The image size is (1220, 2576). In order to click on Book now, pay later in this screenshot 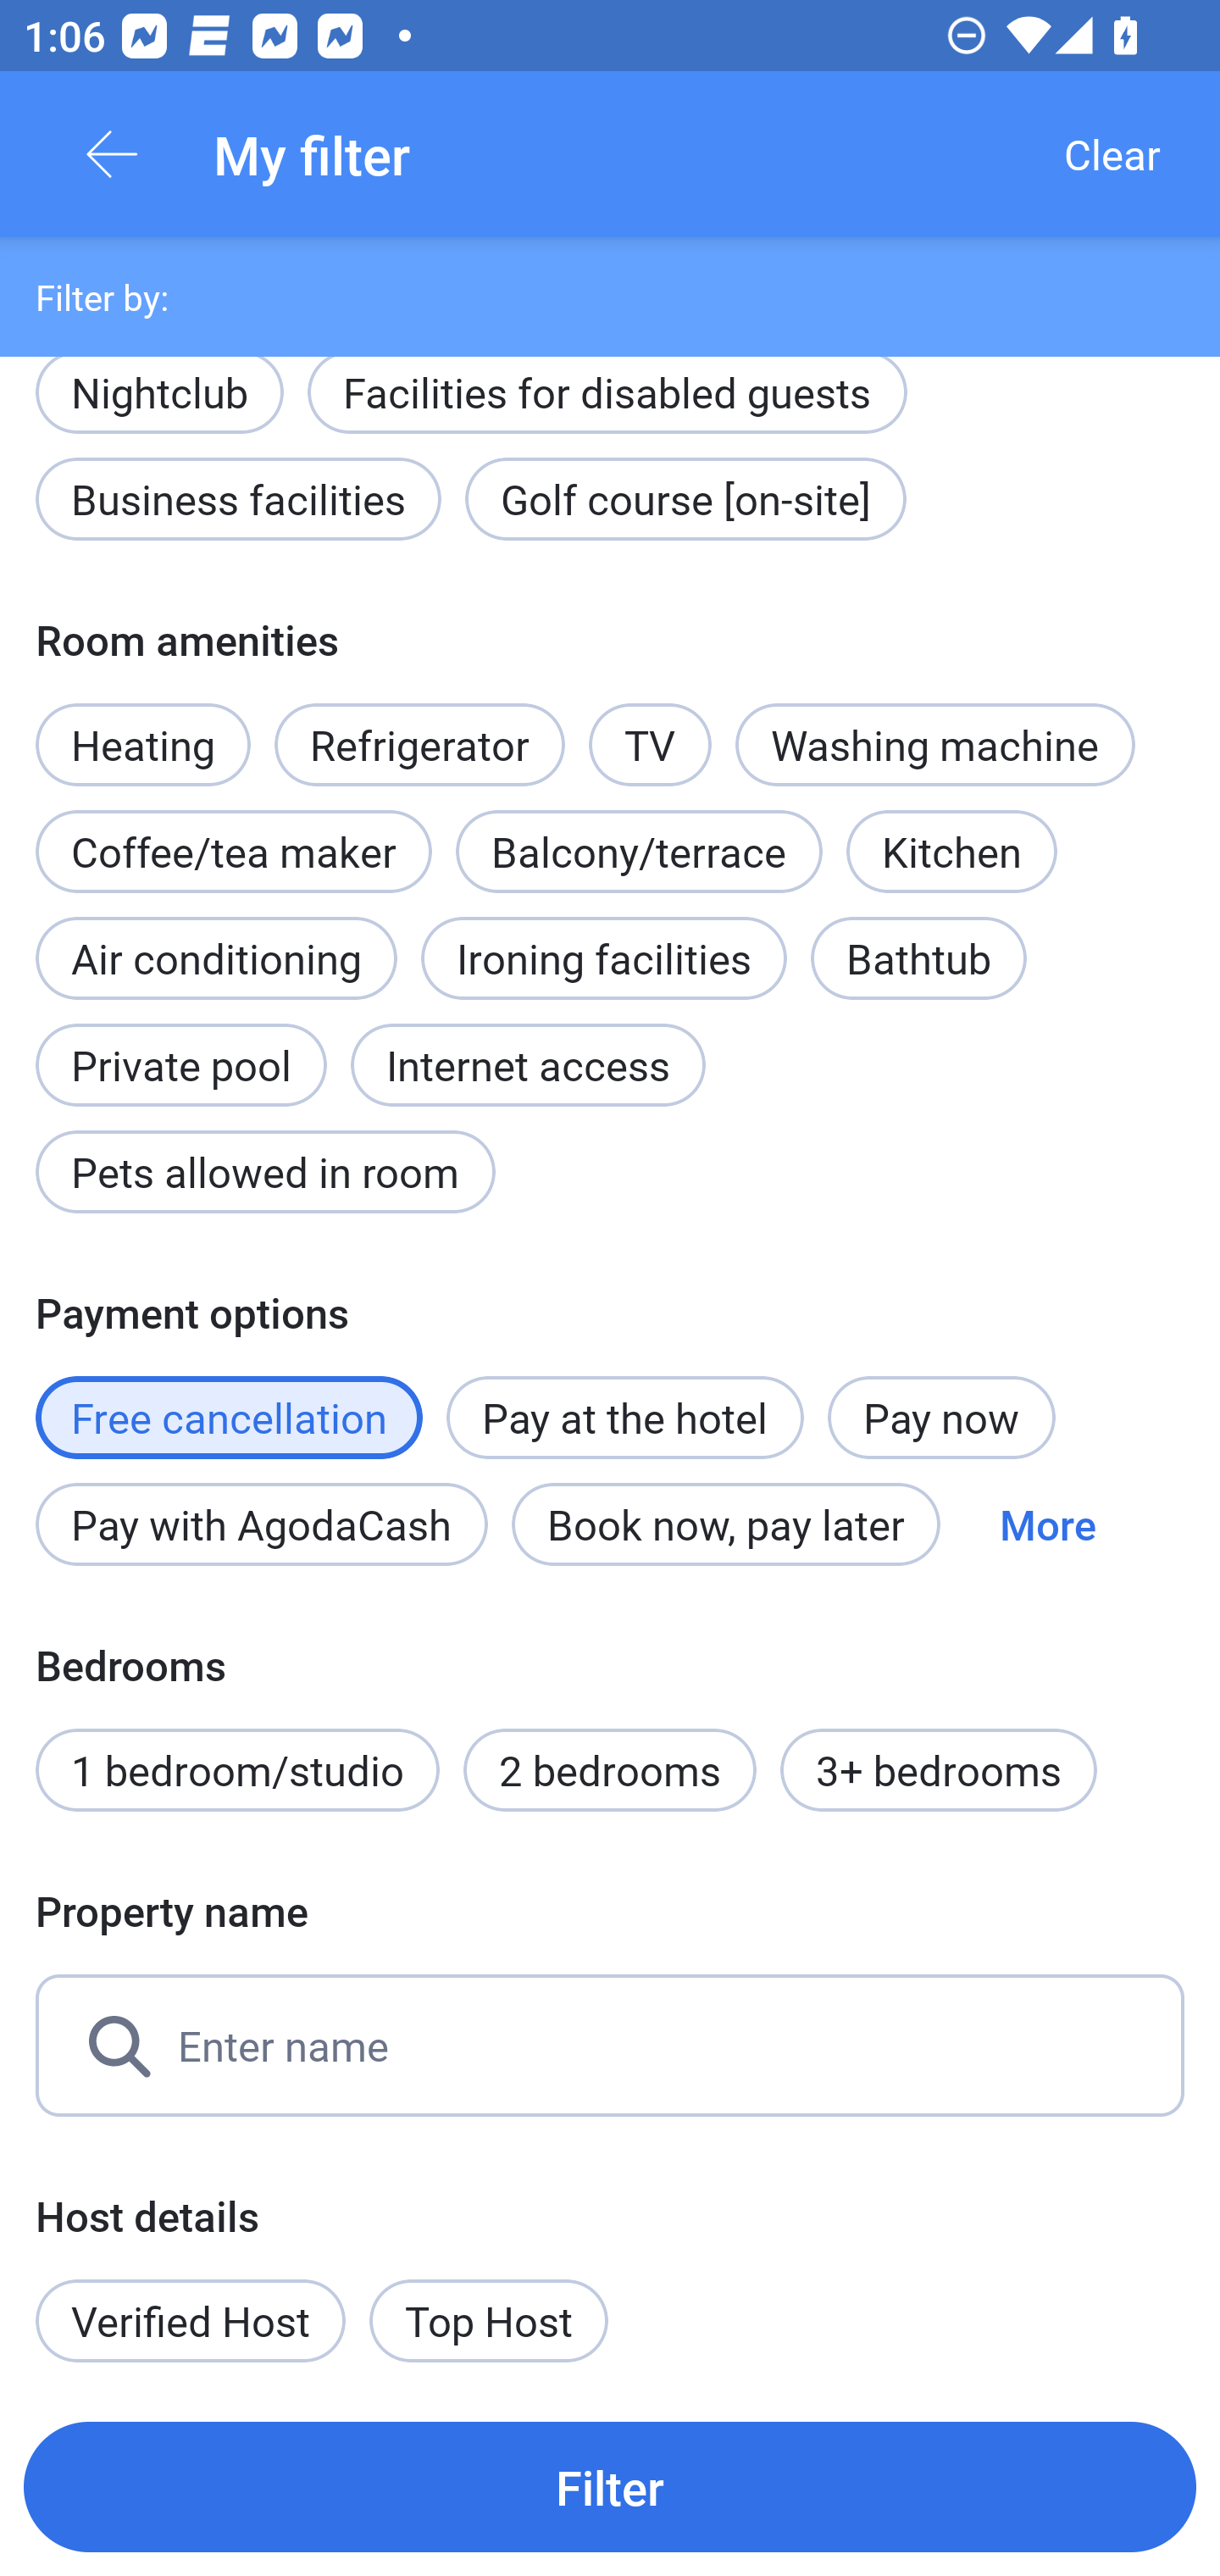, I will do `click(725, 1524)`.